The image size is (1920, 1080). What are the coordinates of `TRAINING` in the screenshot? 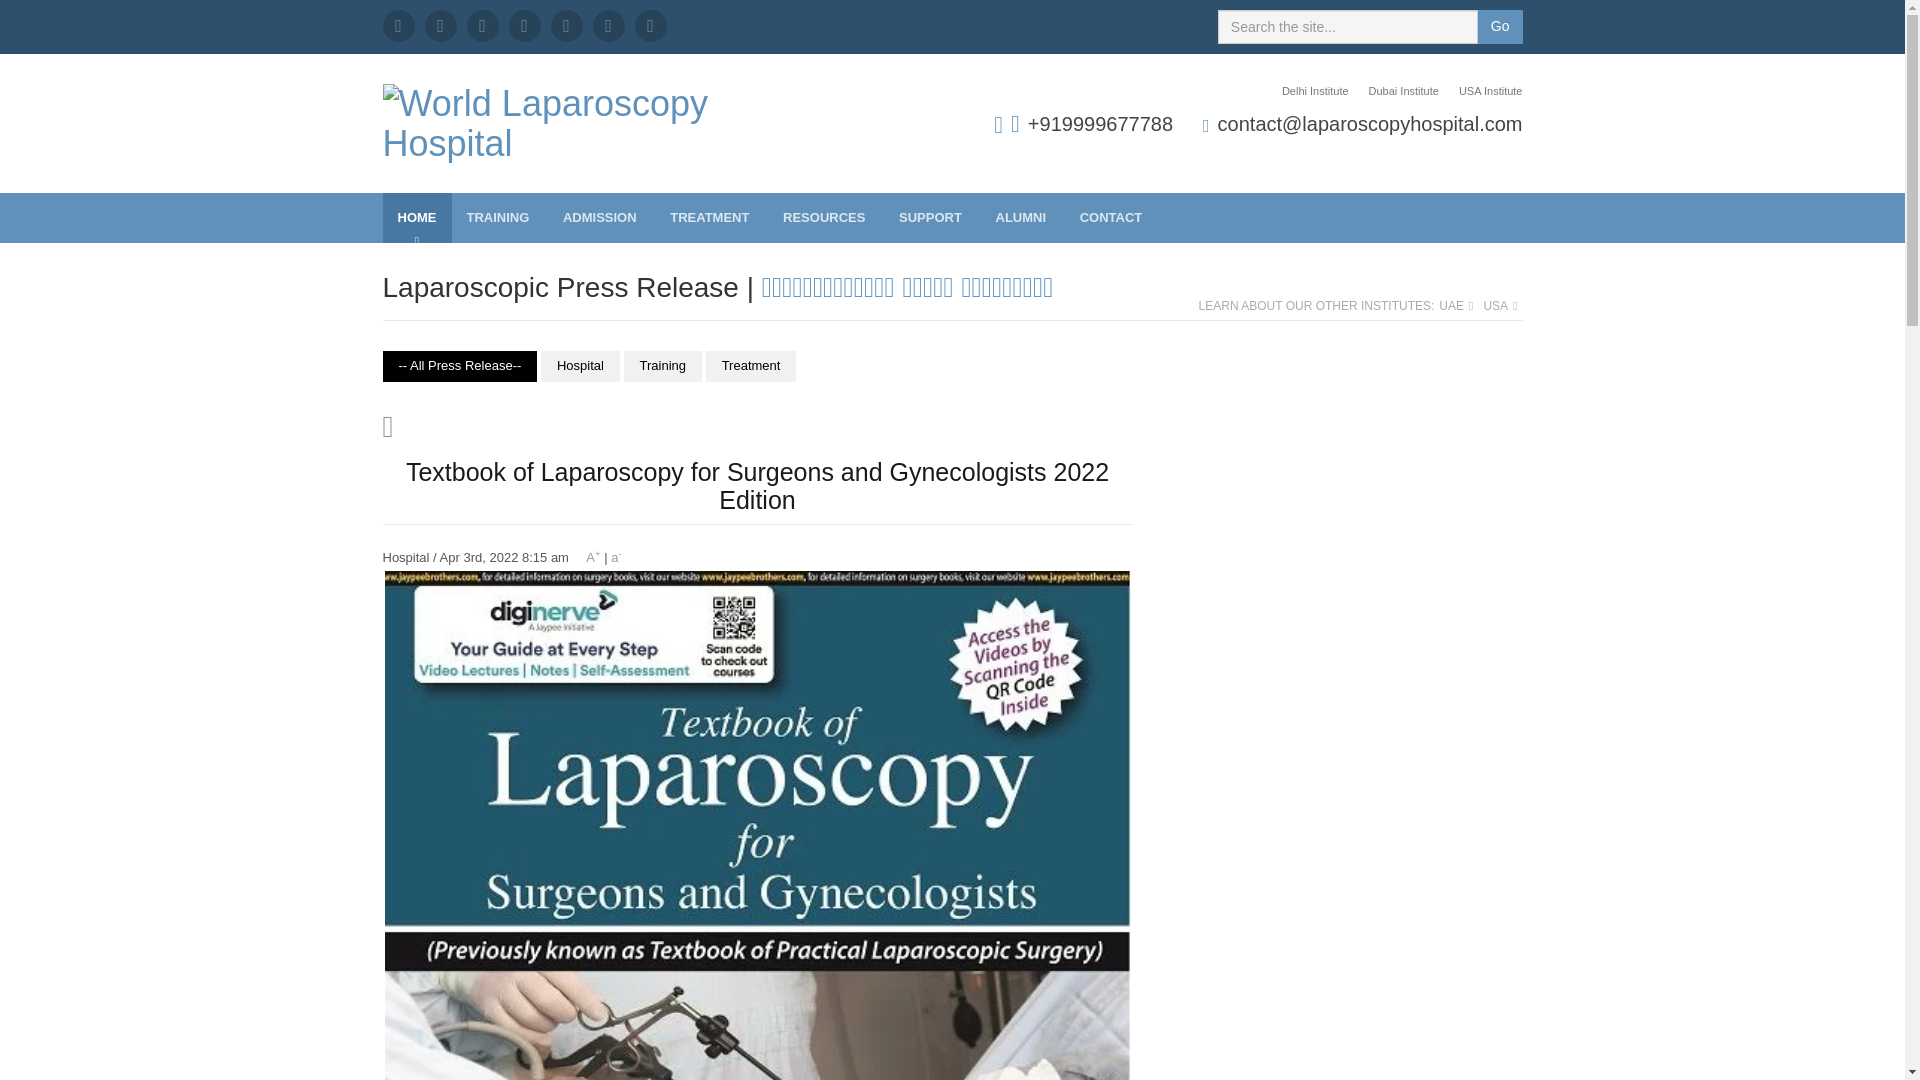 It's located at (499, 218).